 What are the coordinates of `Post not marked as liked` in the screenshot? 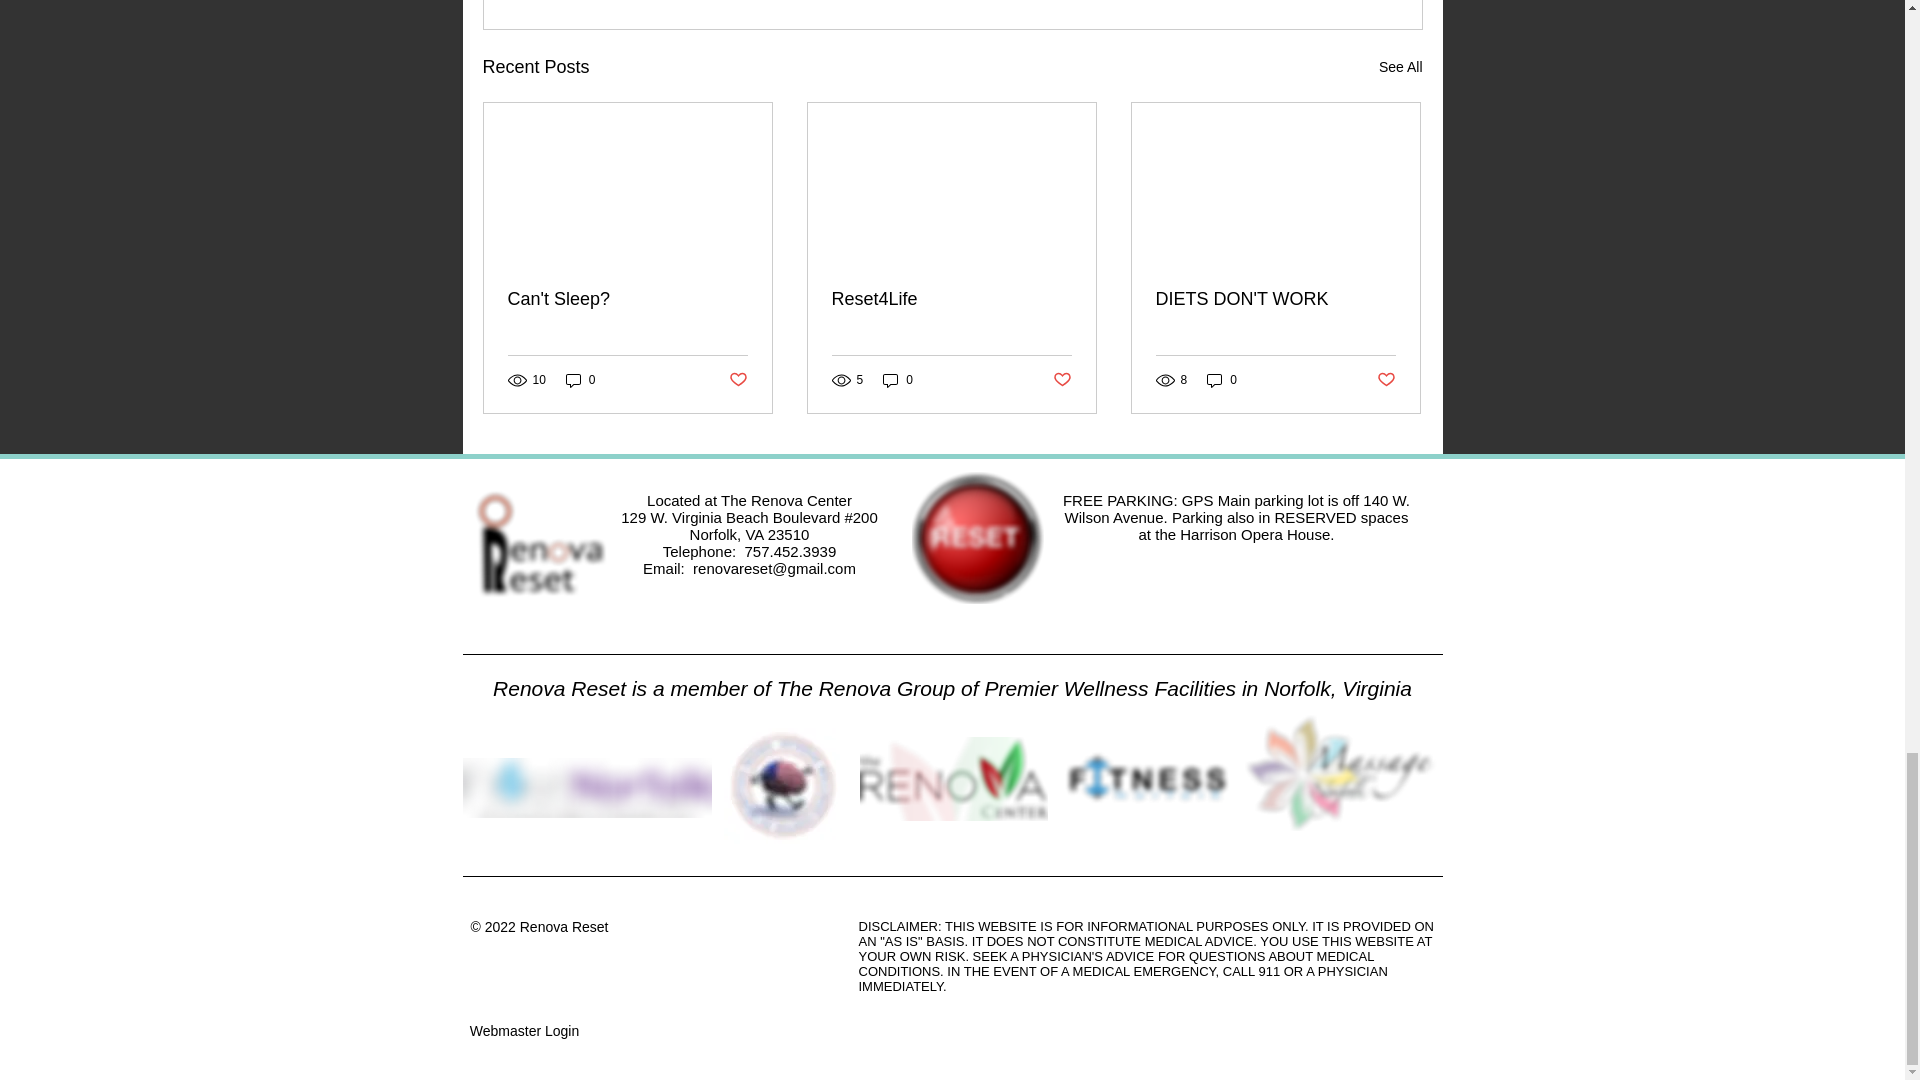 It's located at (1062, 380).